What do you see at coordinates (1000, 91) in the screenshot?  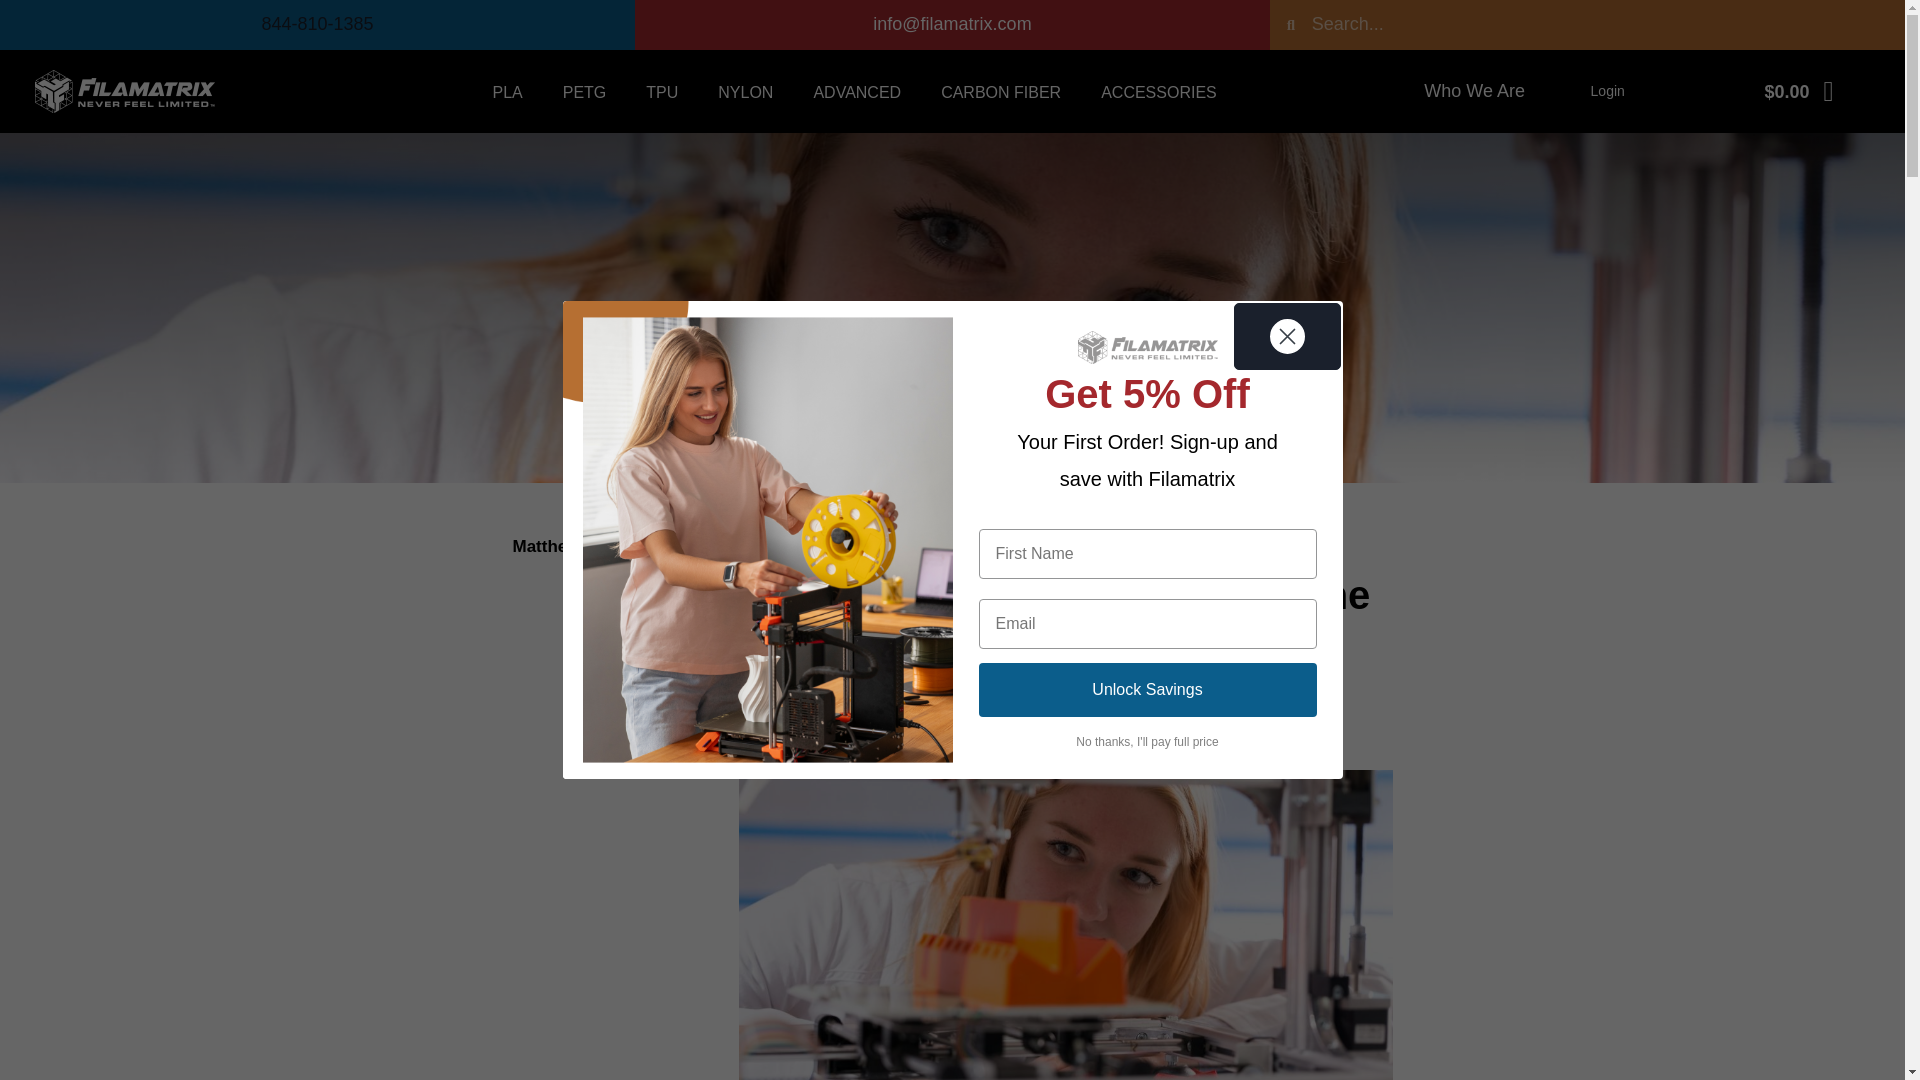 I see `CARBON FIBER` at bounding box center [1000, 91].